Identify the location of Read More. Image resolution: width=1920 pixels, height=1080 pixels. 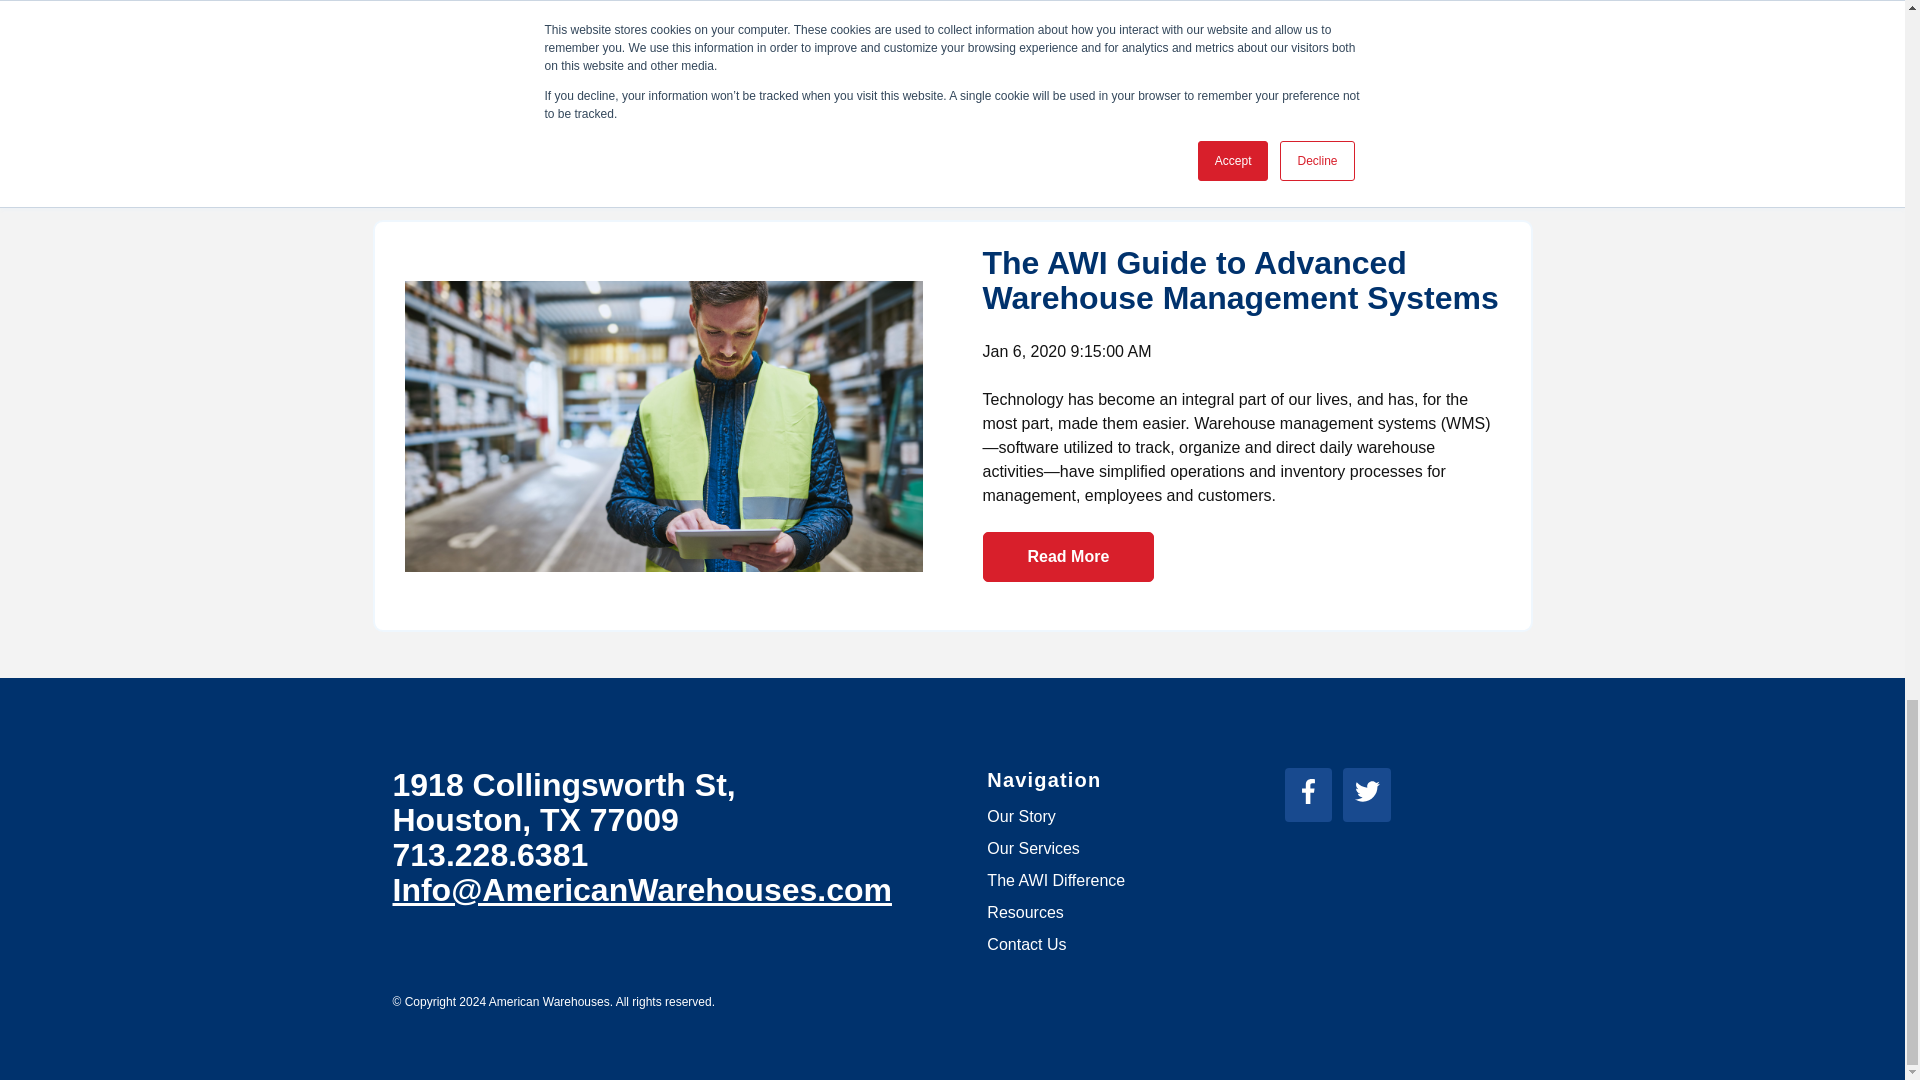
(1067, 100).